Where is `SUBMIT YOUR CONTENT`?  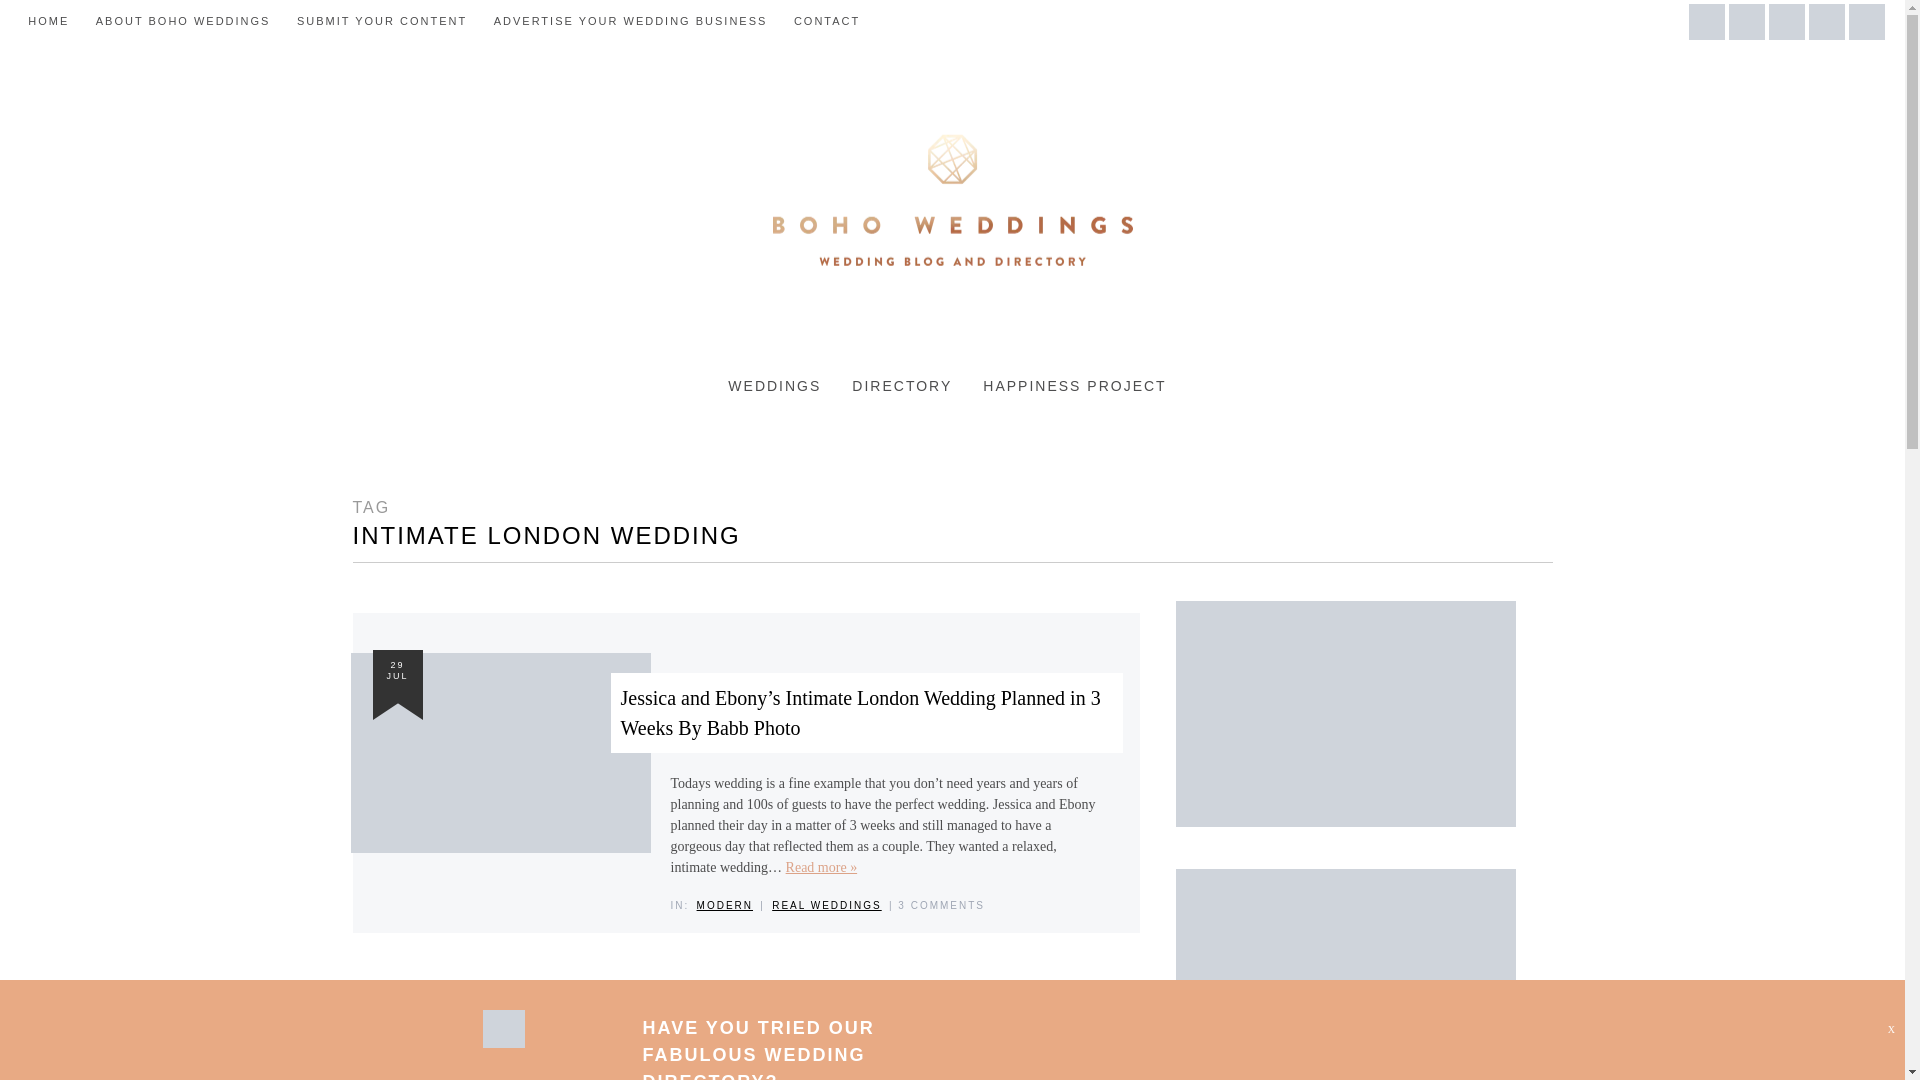
SUBMIT YOUR CONTENT is located at coordinates (382, 21).